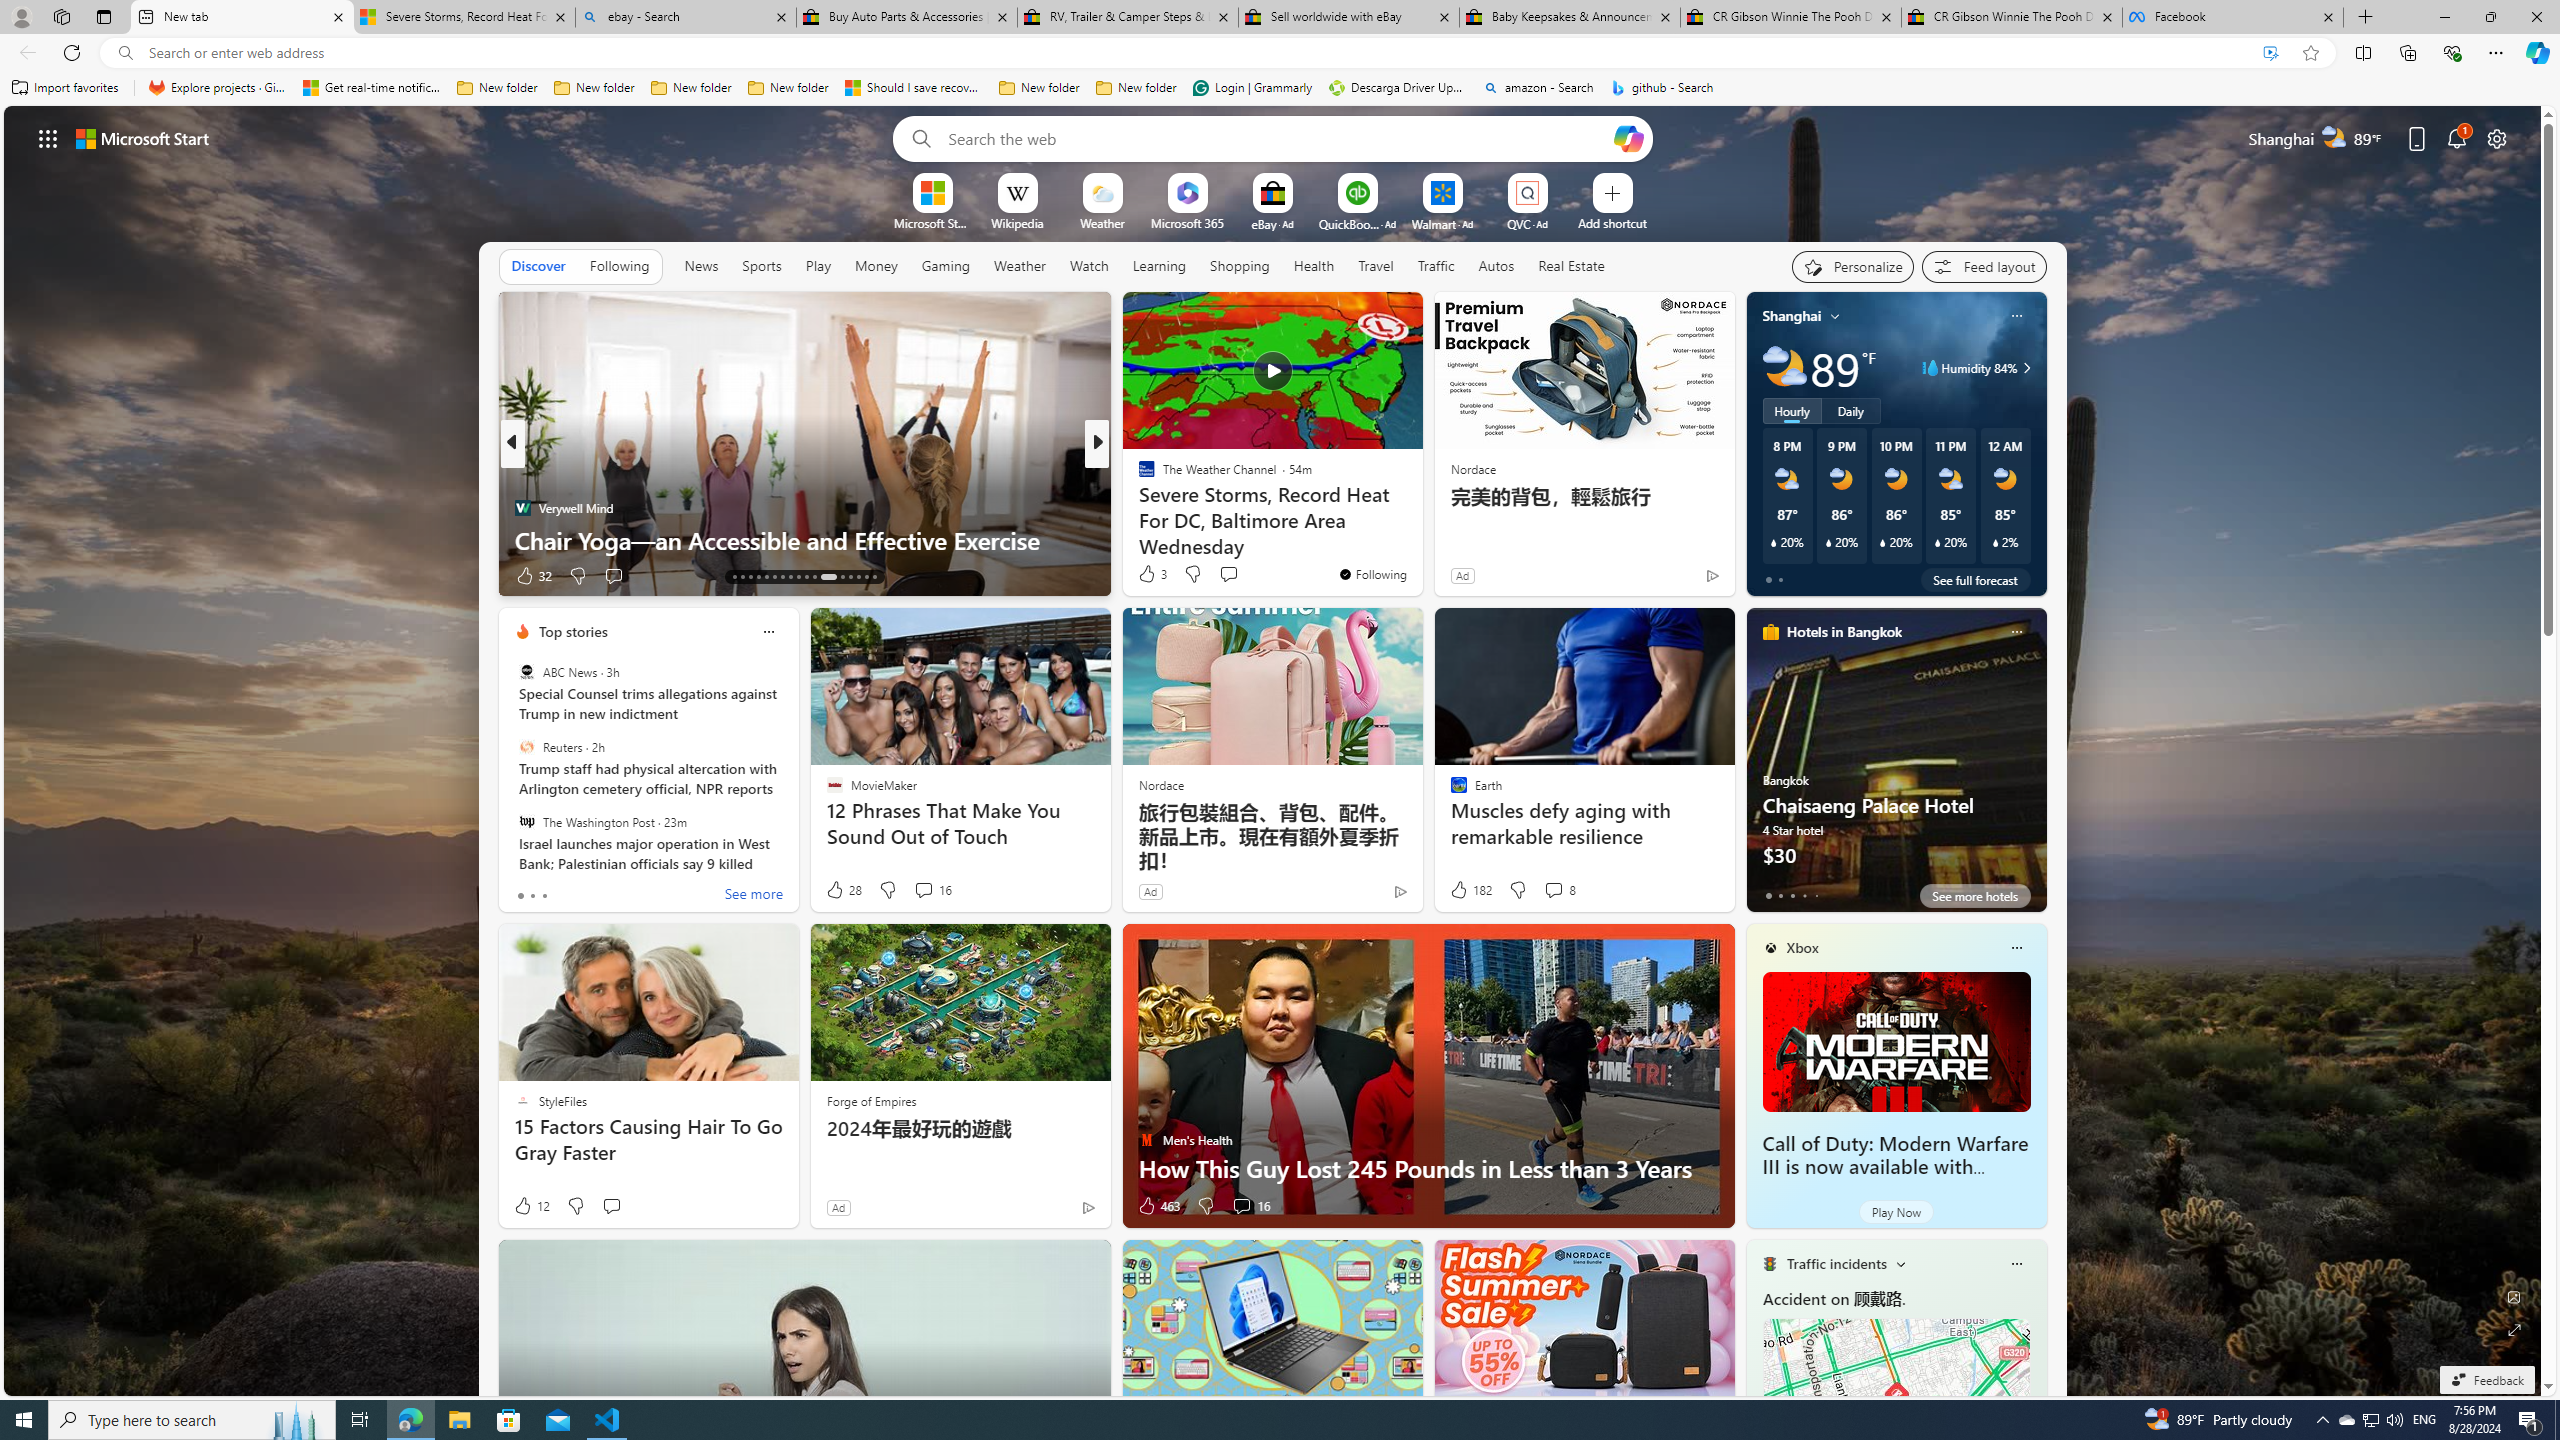 The height and width of the screenshot is (1440, 2560). What do you see at coordinates (65, 88) in the screenshot?
I see `Import favorites` at bounding box center [65, 88].